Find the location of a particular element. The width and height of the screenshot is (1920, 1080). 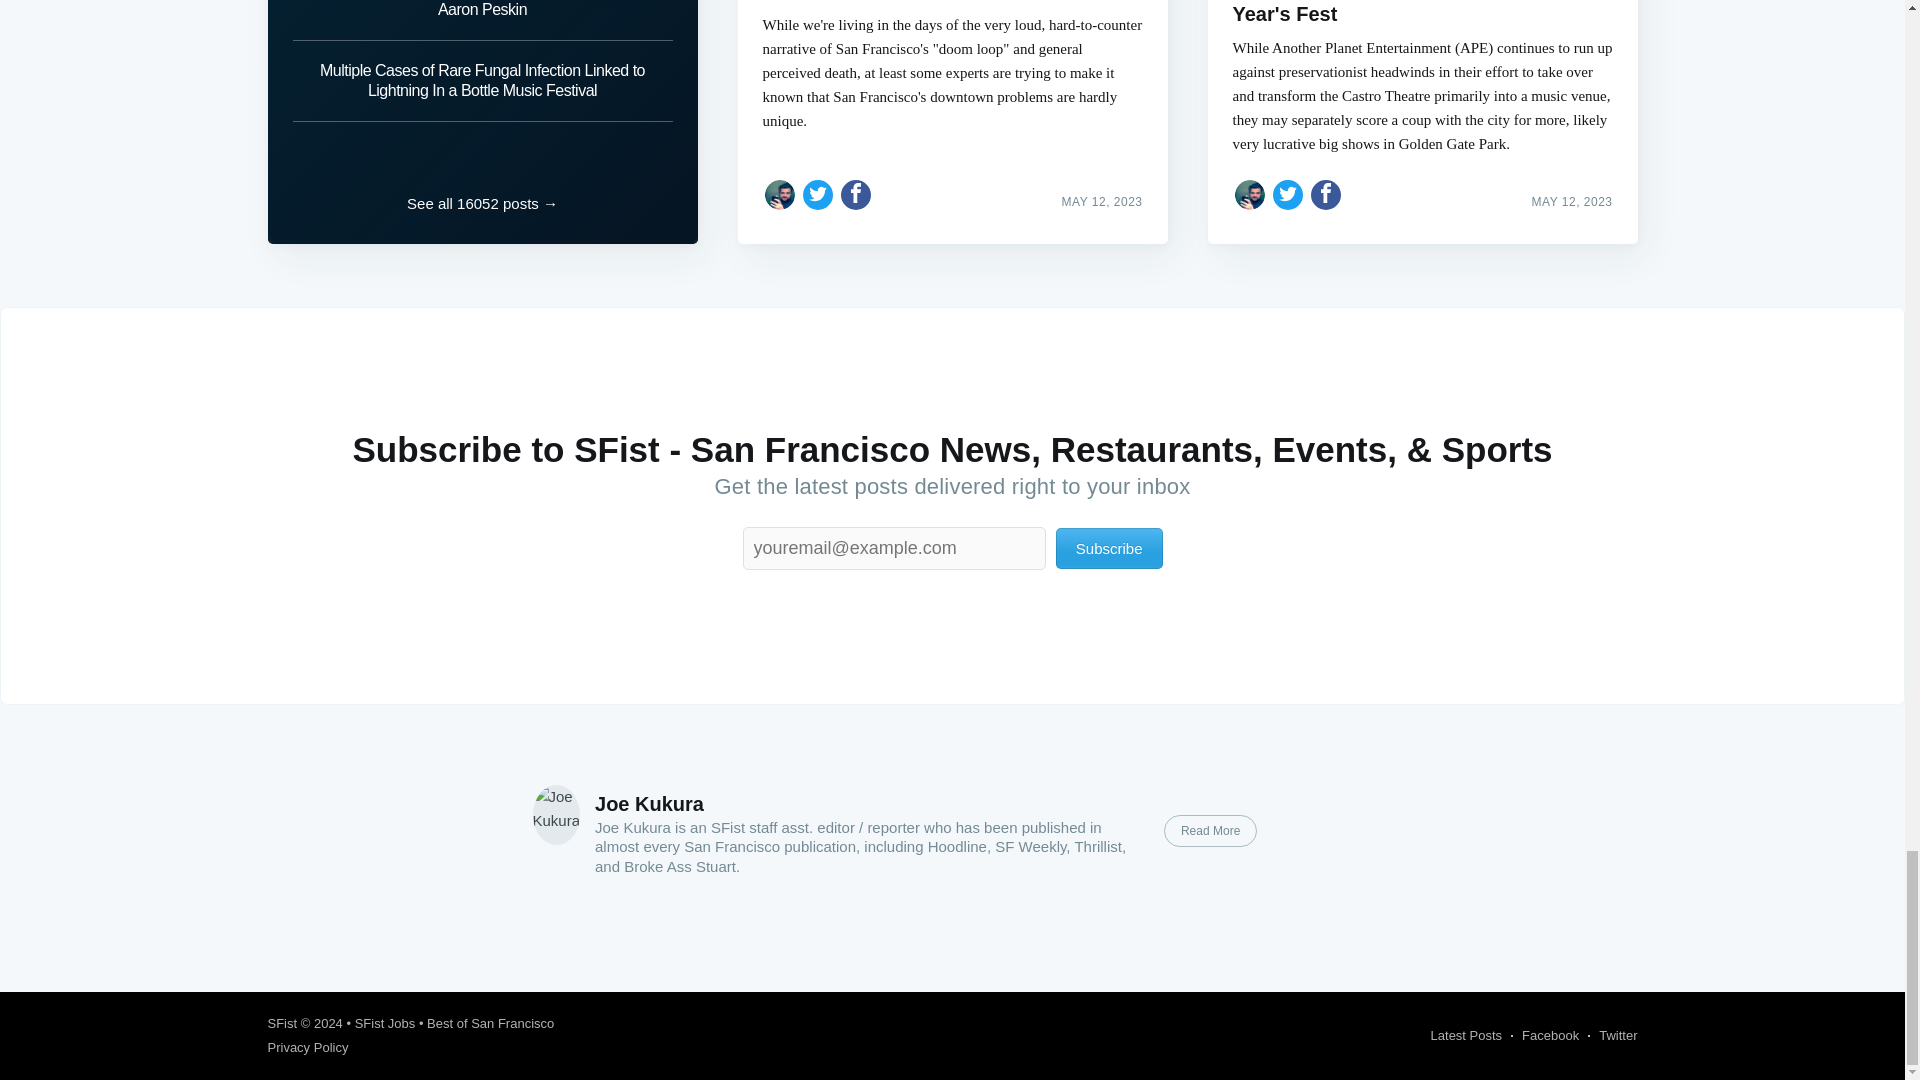

Share on Facebook is located at coordinates (1326, 194).